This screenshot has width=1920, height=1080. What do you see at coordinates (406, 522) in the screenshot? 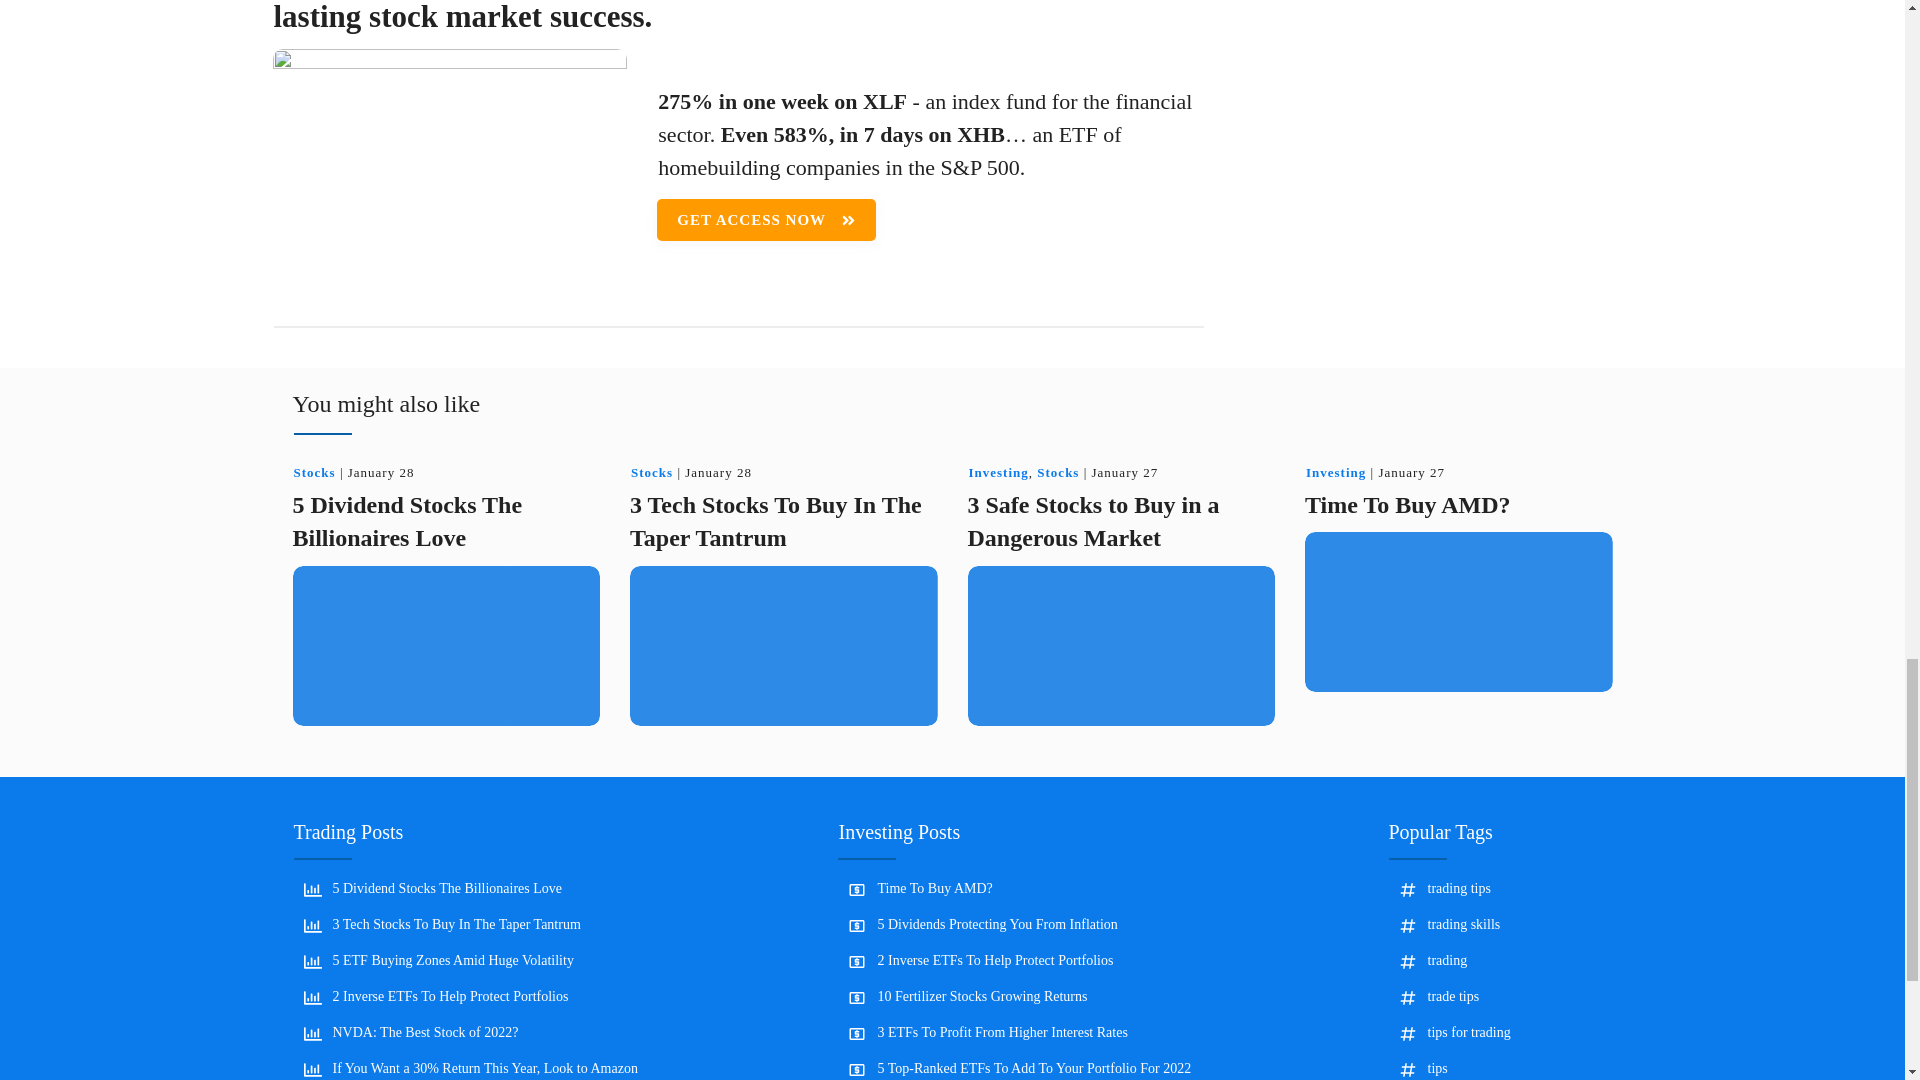
I see `5 Dividend Stocks The Billionaires Love` at bounding box center [406, 522].